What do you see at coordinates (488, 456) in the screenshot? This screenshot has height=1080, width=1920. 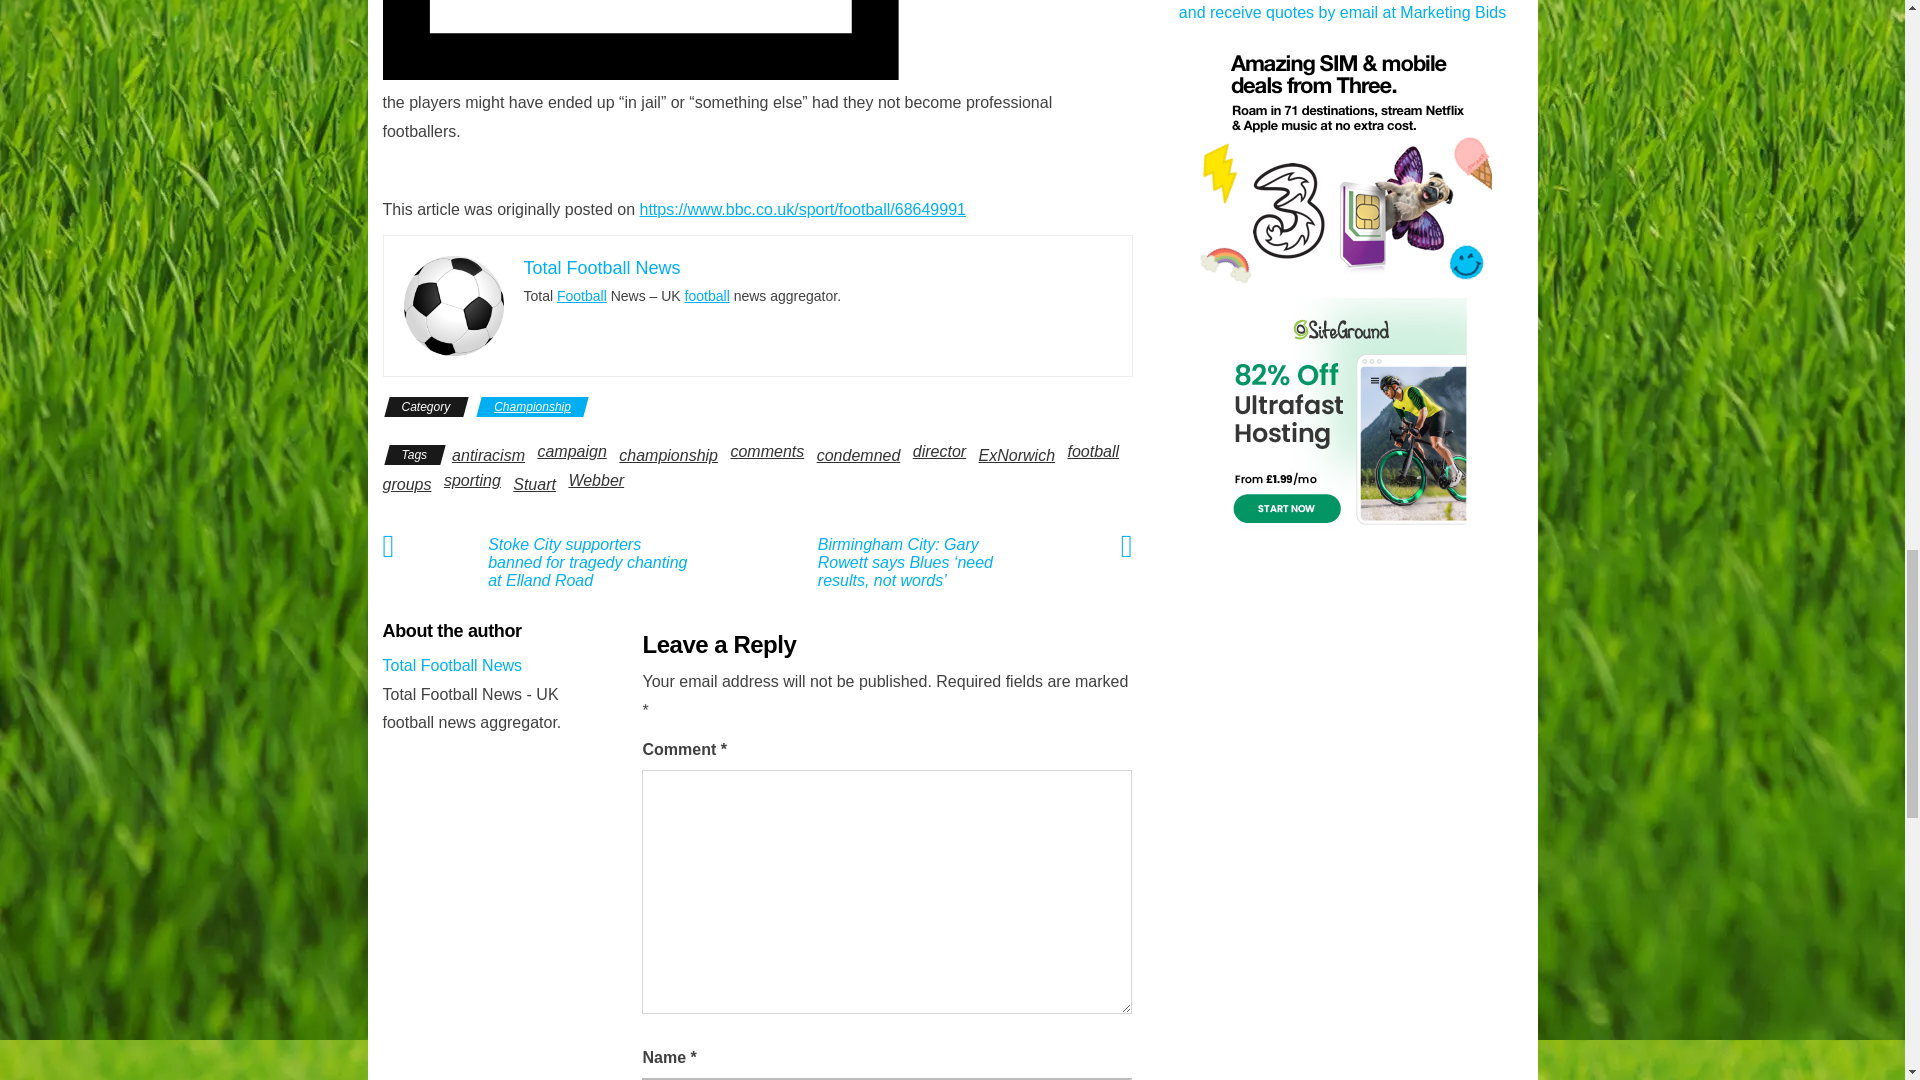 I see `antiracism` at bounding box center [488, 456].